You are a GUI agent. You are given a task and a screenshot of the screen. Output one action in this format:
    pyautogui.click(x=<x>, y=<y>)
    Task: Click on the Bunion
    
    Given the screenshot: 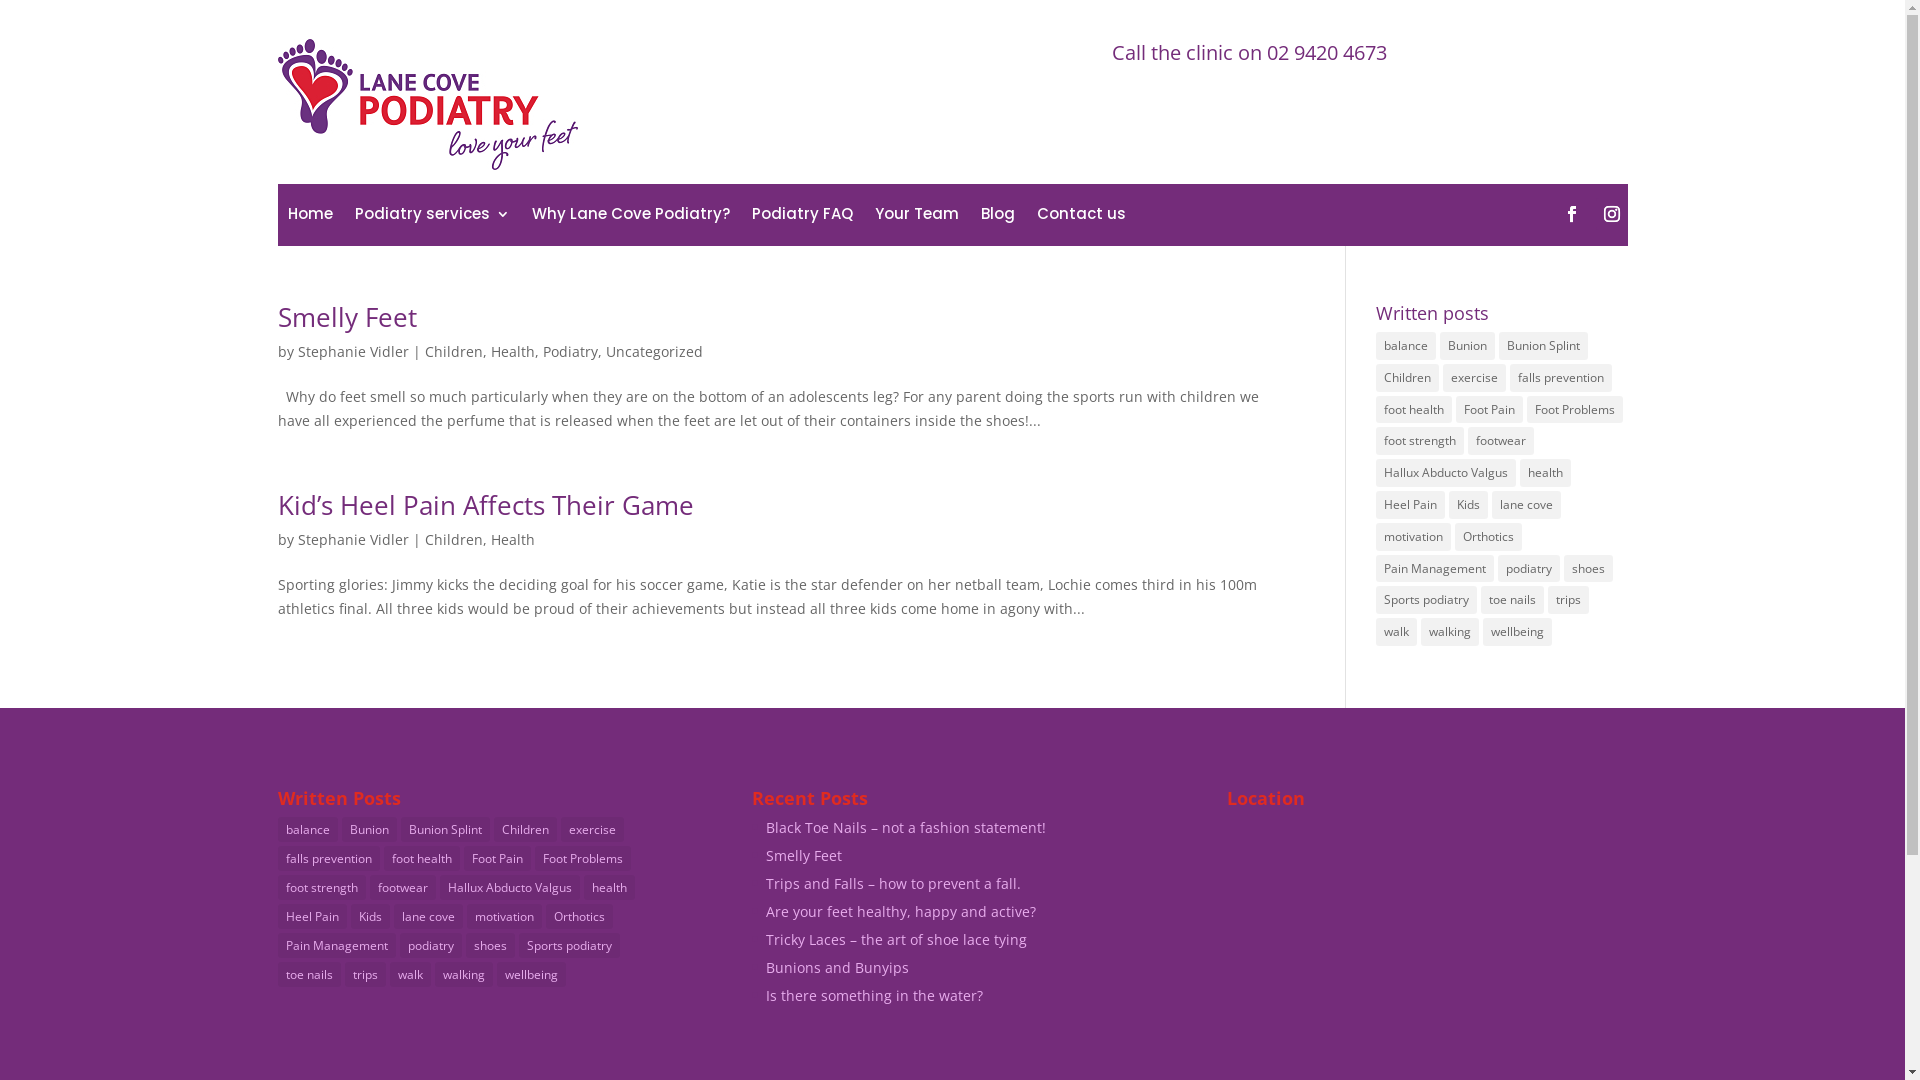 What is the action you would take?
    pyautogui.click(x=370, y=830)
    